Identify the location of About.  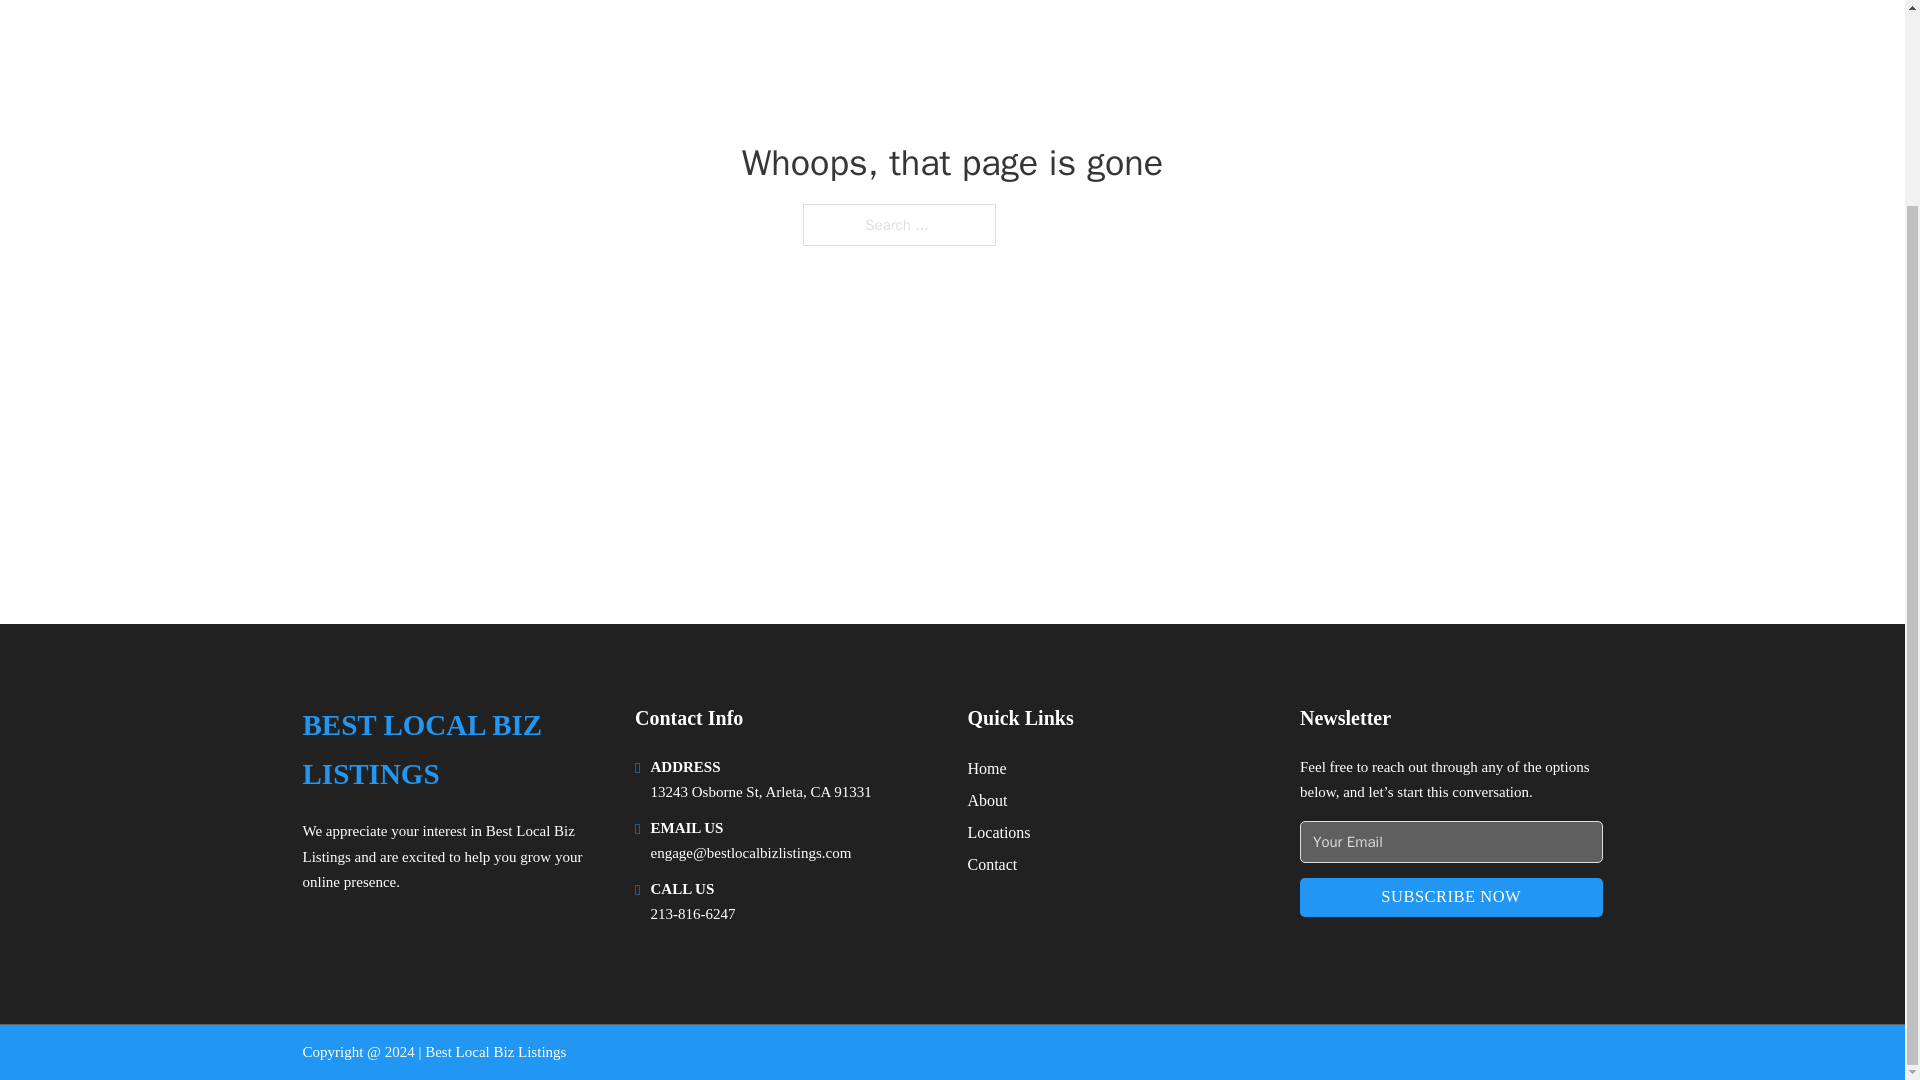
(988, 800).